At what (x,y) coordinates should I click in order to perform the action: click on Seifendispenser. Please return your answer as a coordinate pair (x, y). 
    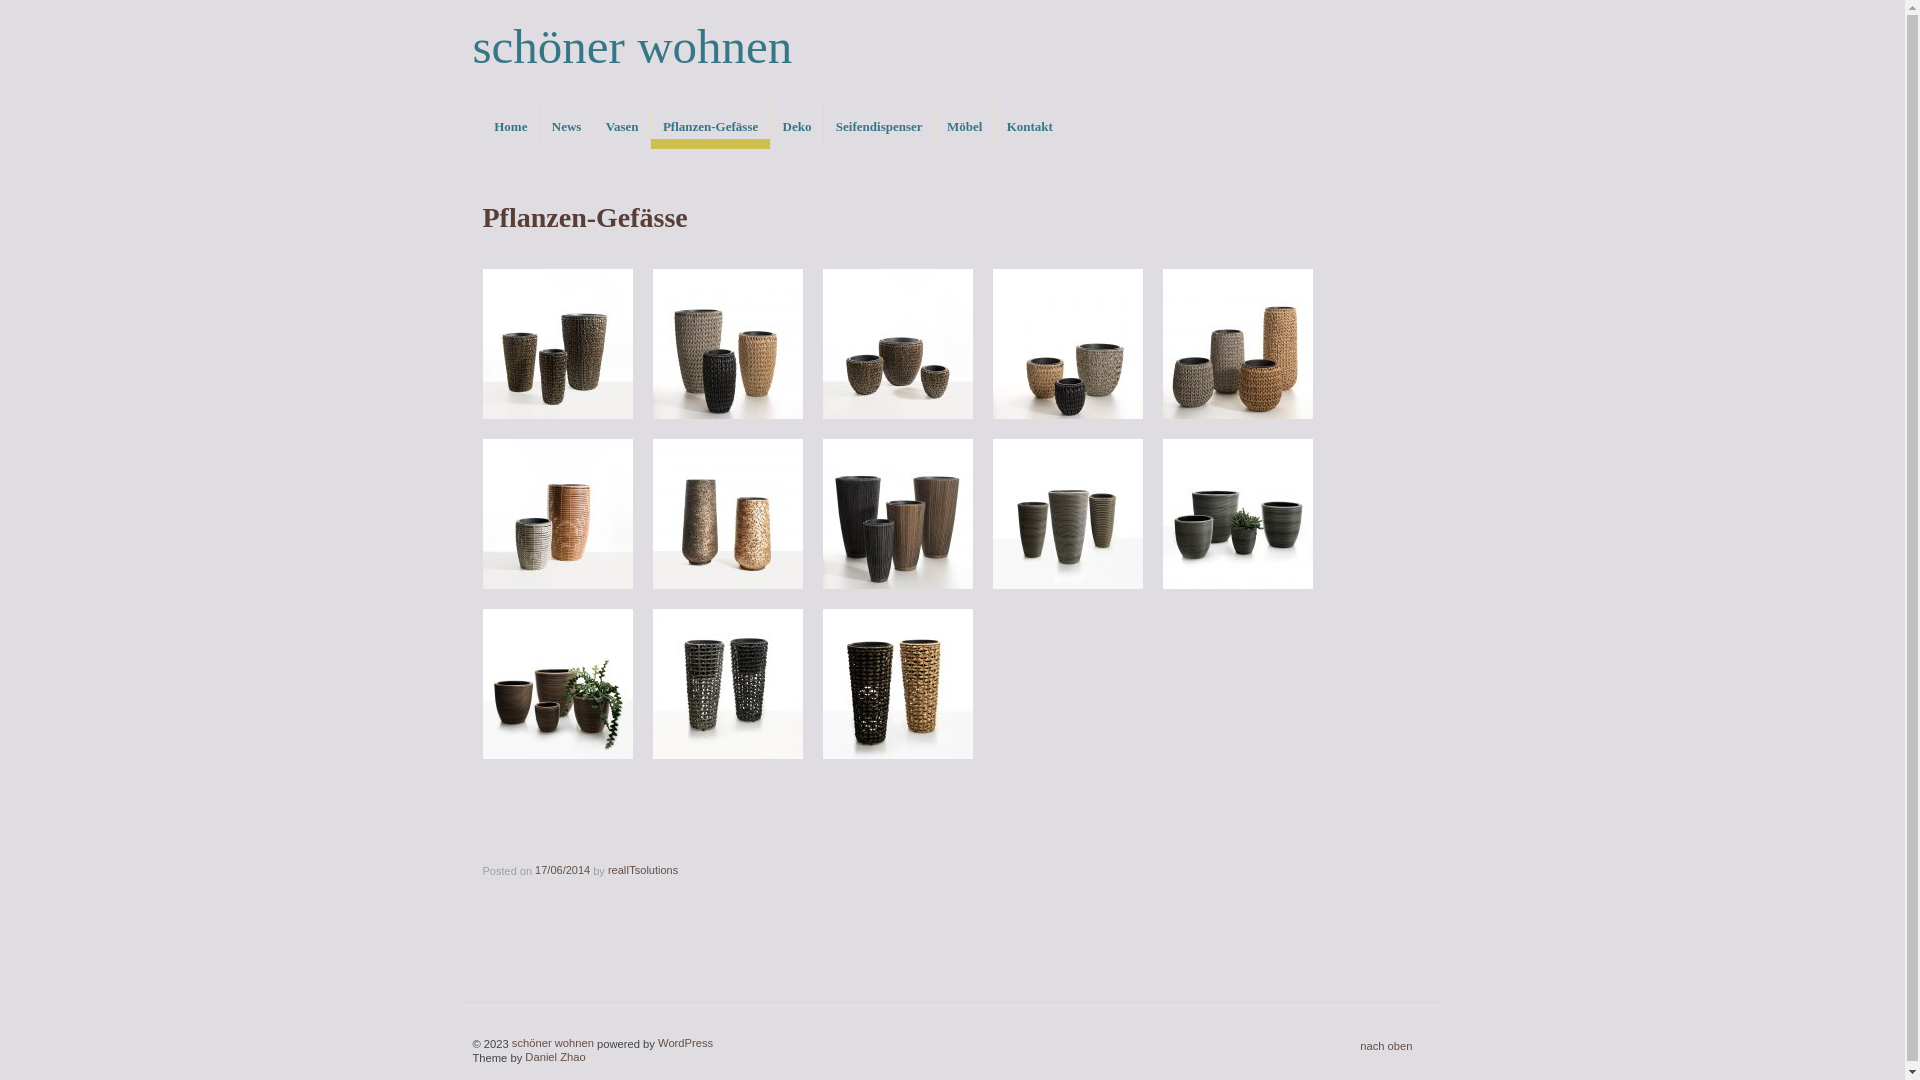
    Looking at the image, I should click on (878, 126).